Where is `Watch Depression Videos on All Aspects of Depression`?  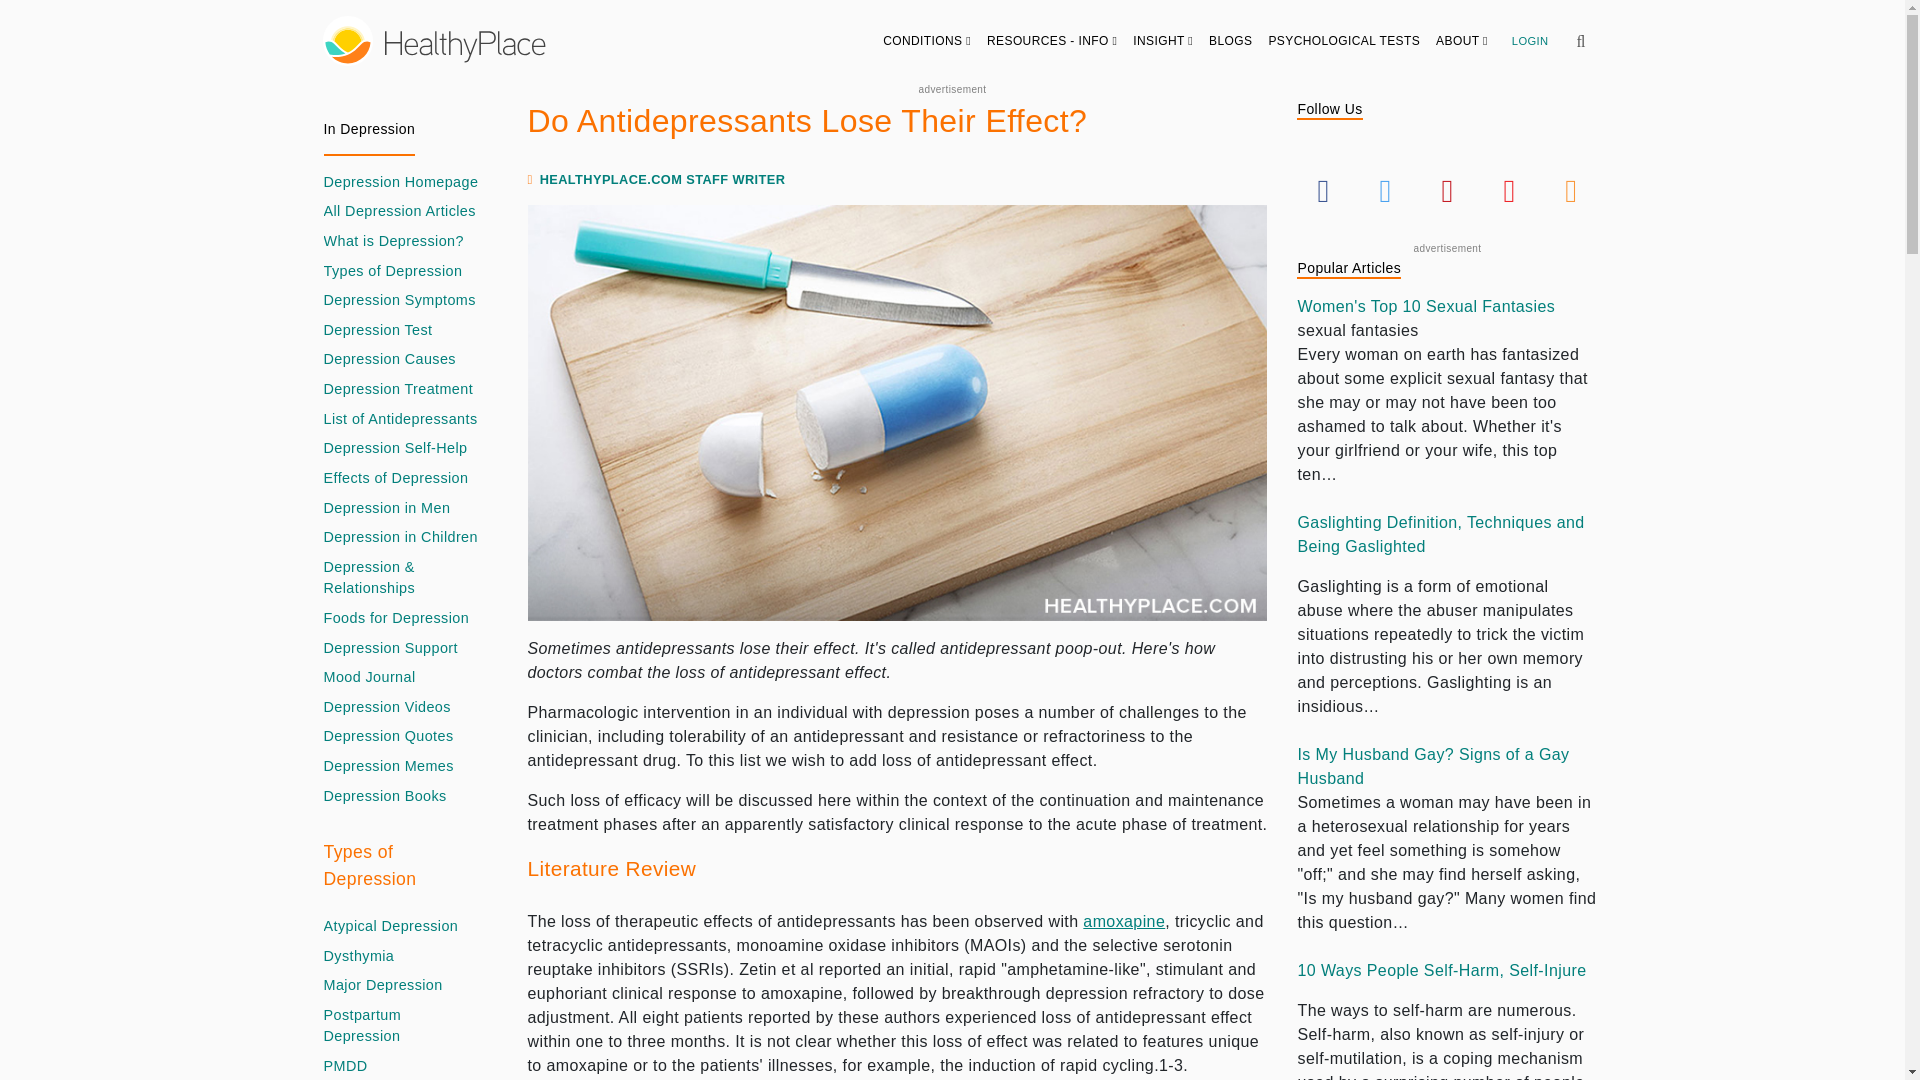
Watch Depression Videos on All Aspects of Depression is located at coordinates (388, 708).